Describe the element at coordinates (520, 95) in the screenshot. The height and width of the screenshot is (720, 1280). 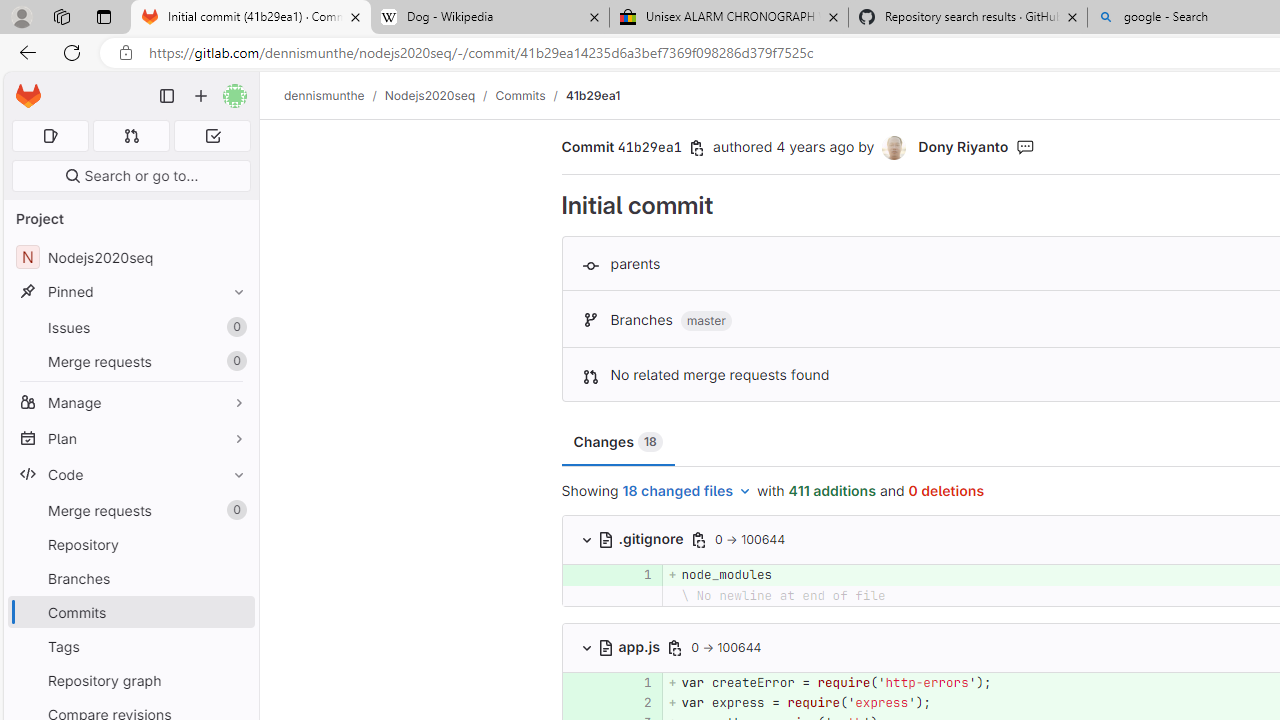
I see `Commits` at that location.